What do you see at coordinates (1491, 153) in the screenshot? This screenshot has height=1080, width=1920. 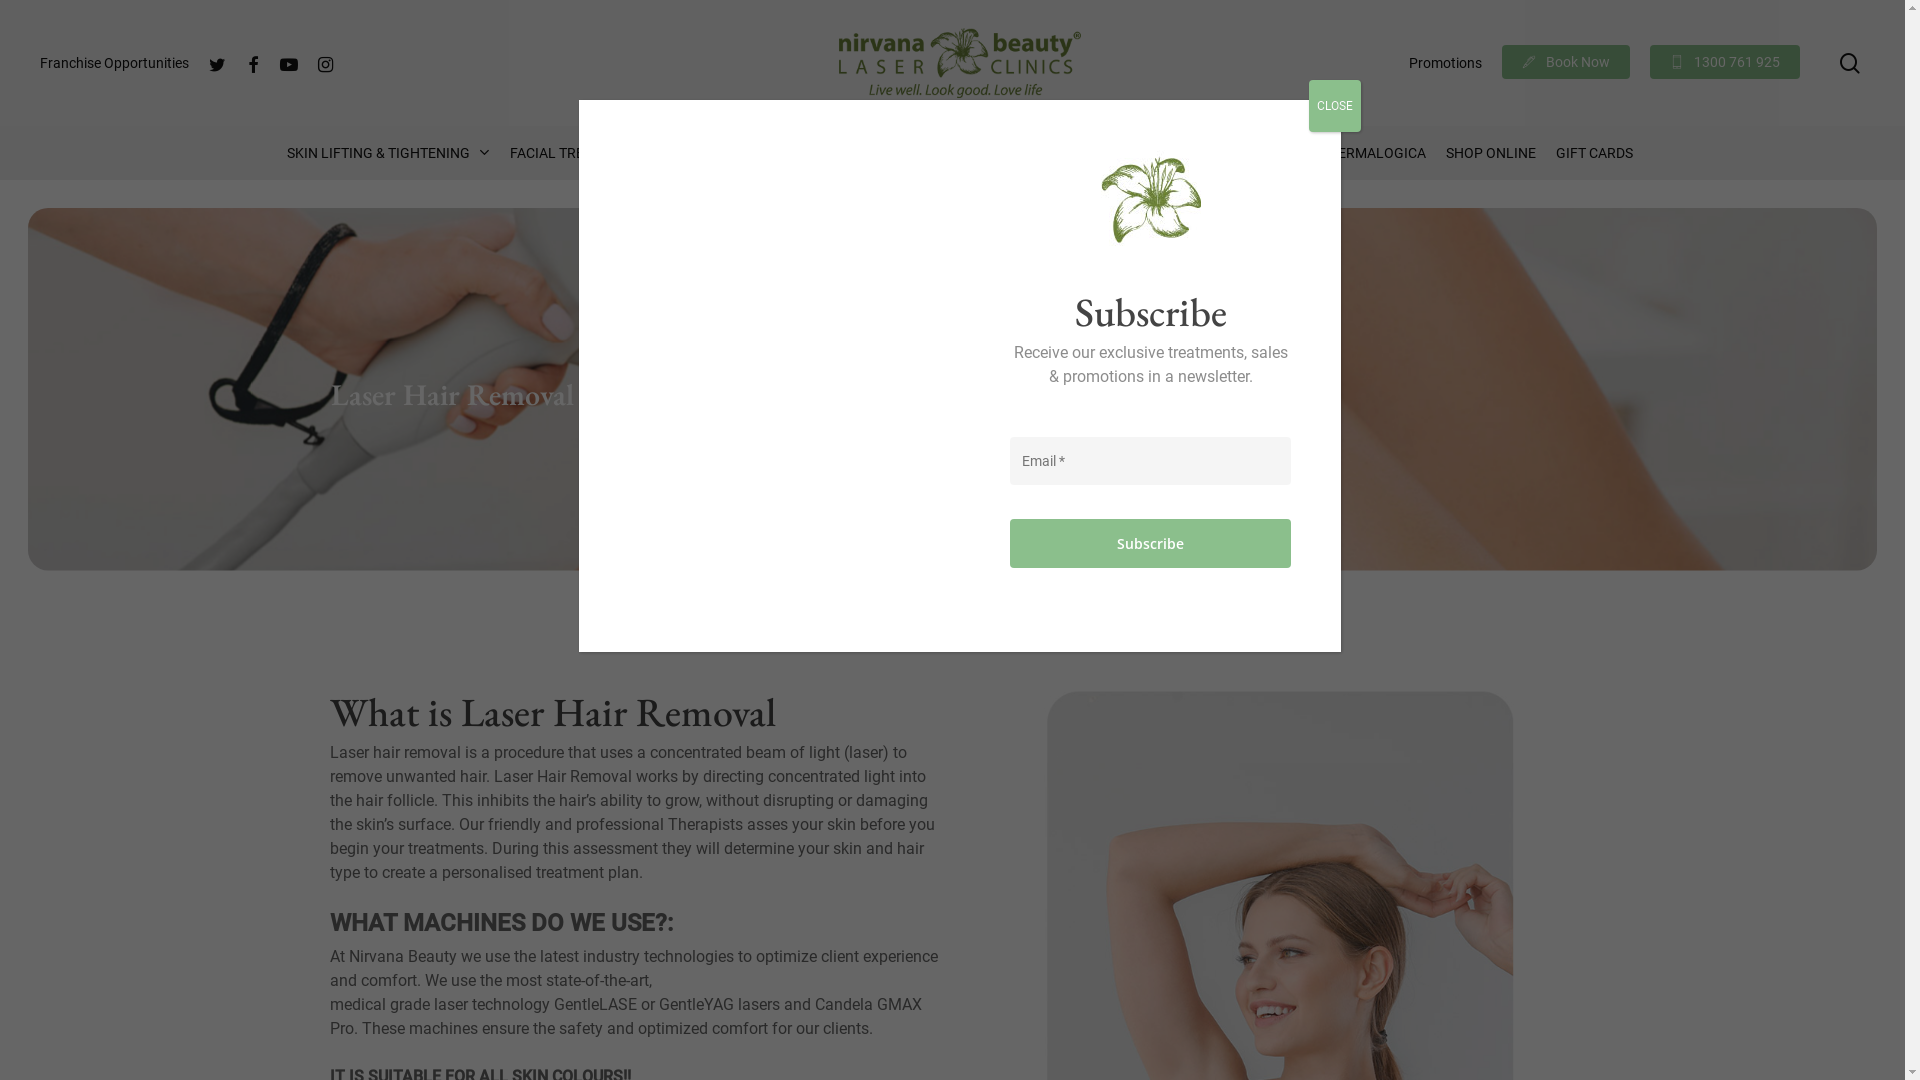 I see `SHOP ONLINE` at bounding box center [1491, 153].